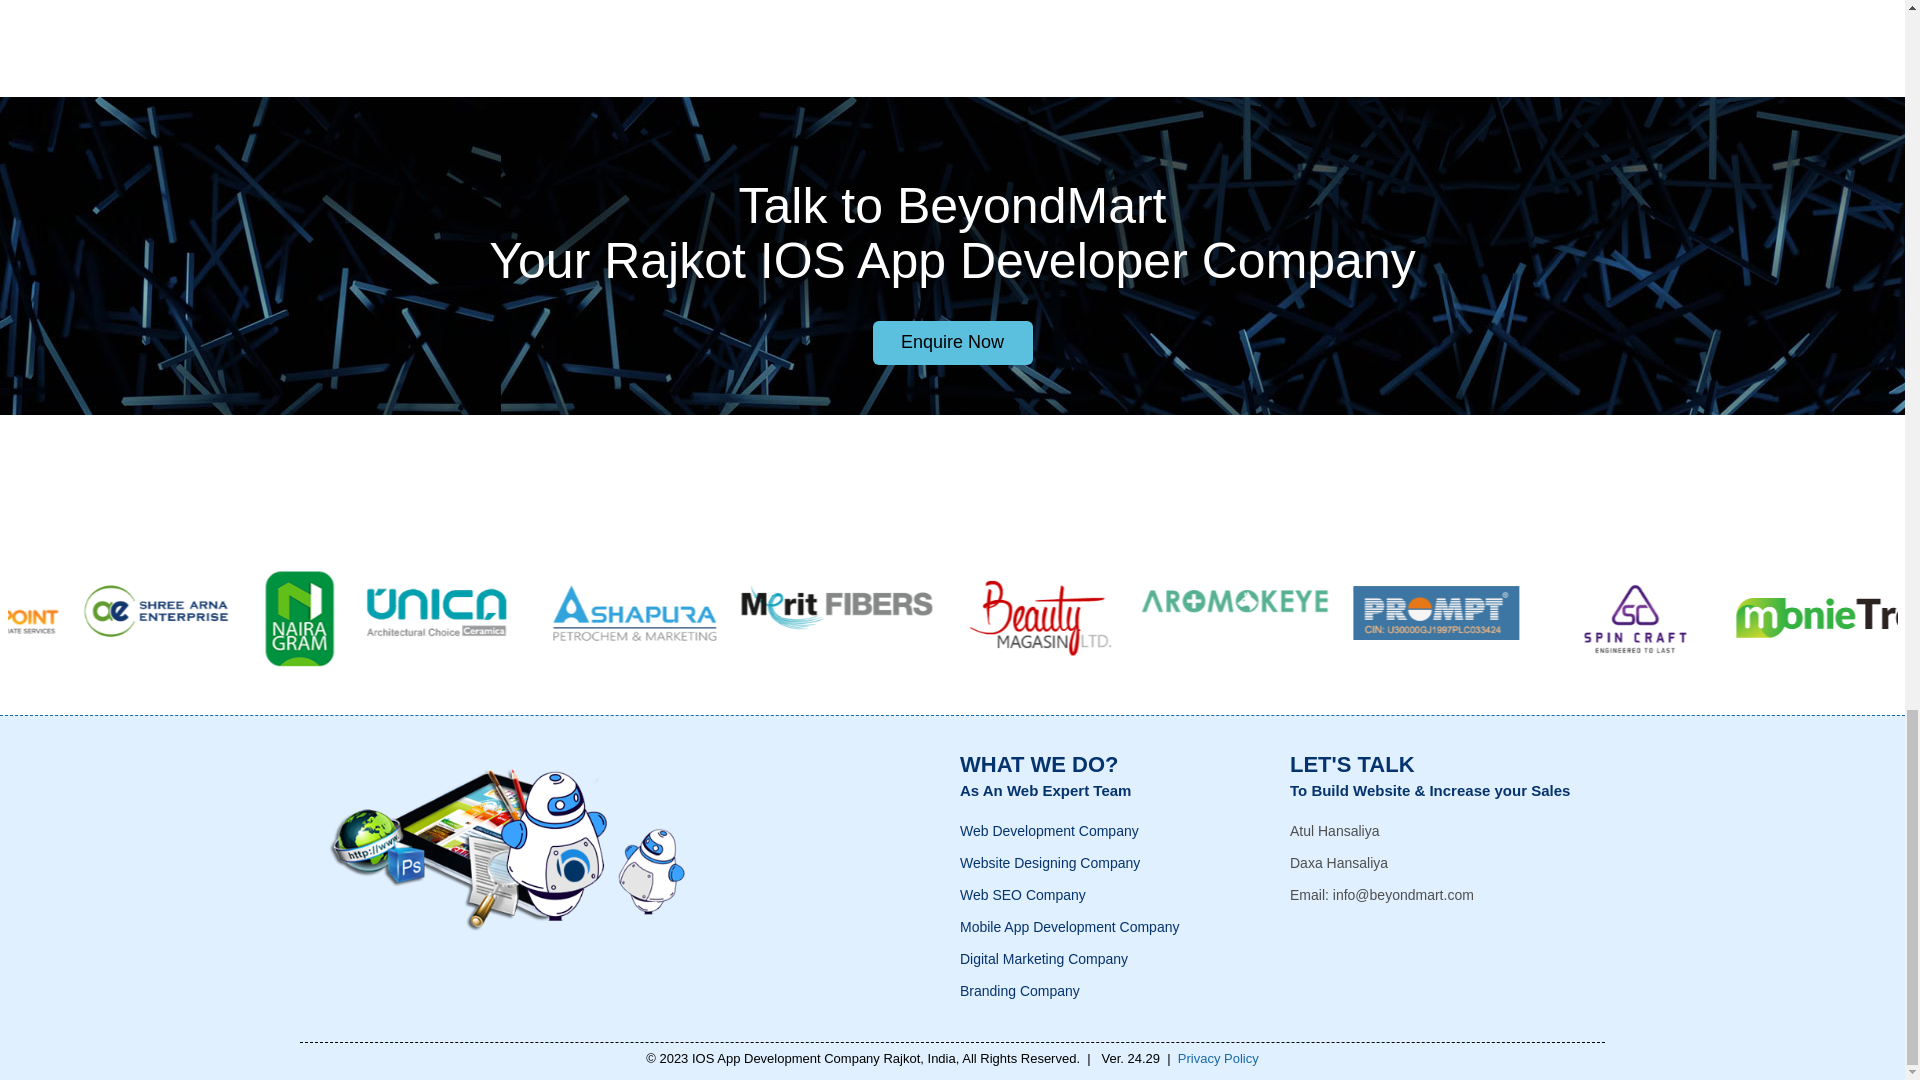  Describe the element at coordinates (1020, 990) in the screenshot. I see `Branding Company` at that location.